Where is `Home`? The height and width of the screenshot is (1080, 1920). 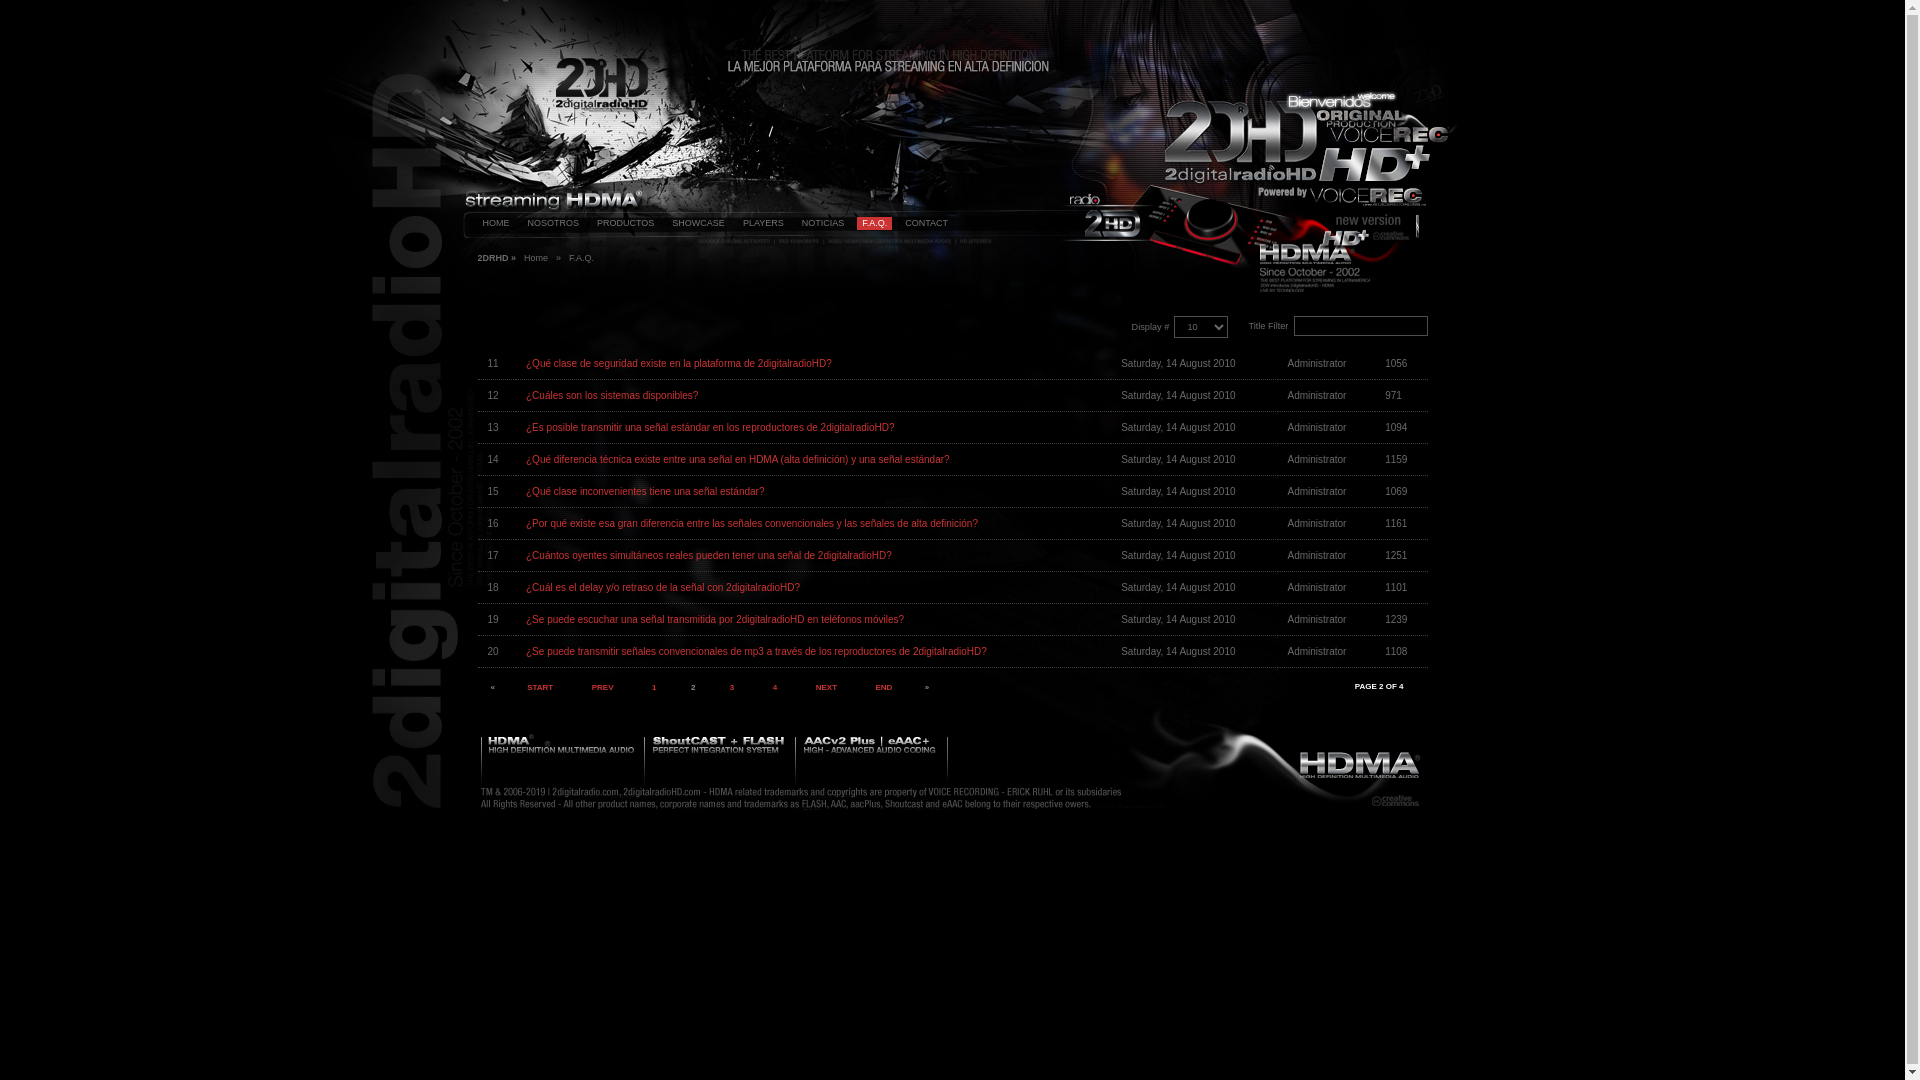
Home is located at coordinates (536, 258).